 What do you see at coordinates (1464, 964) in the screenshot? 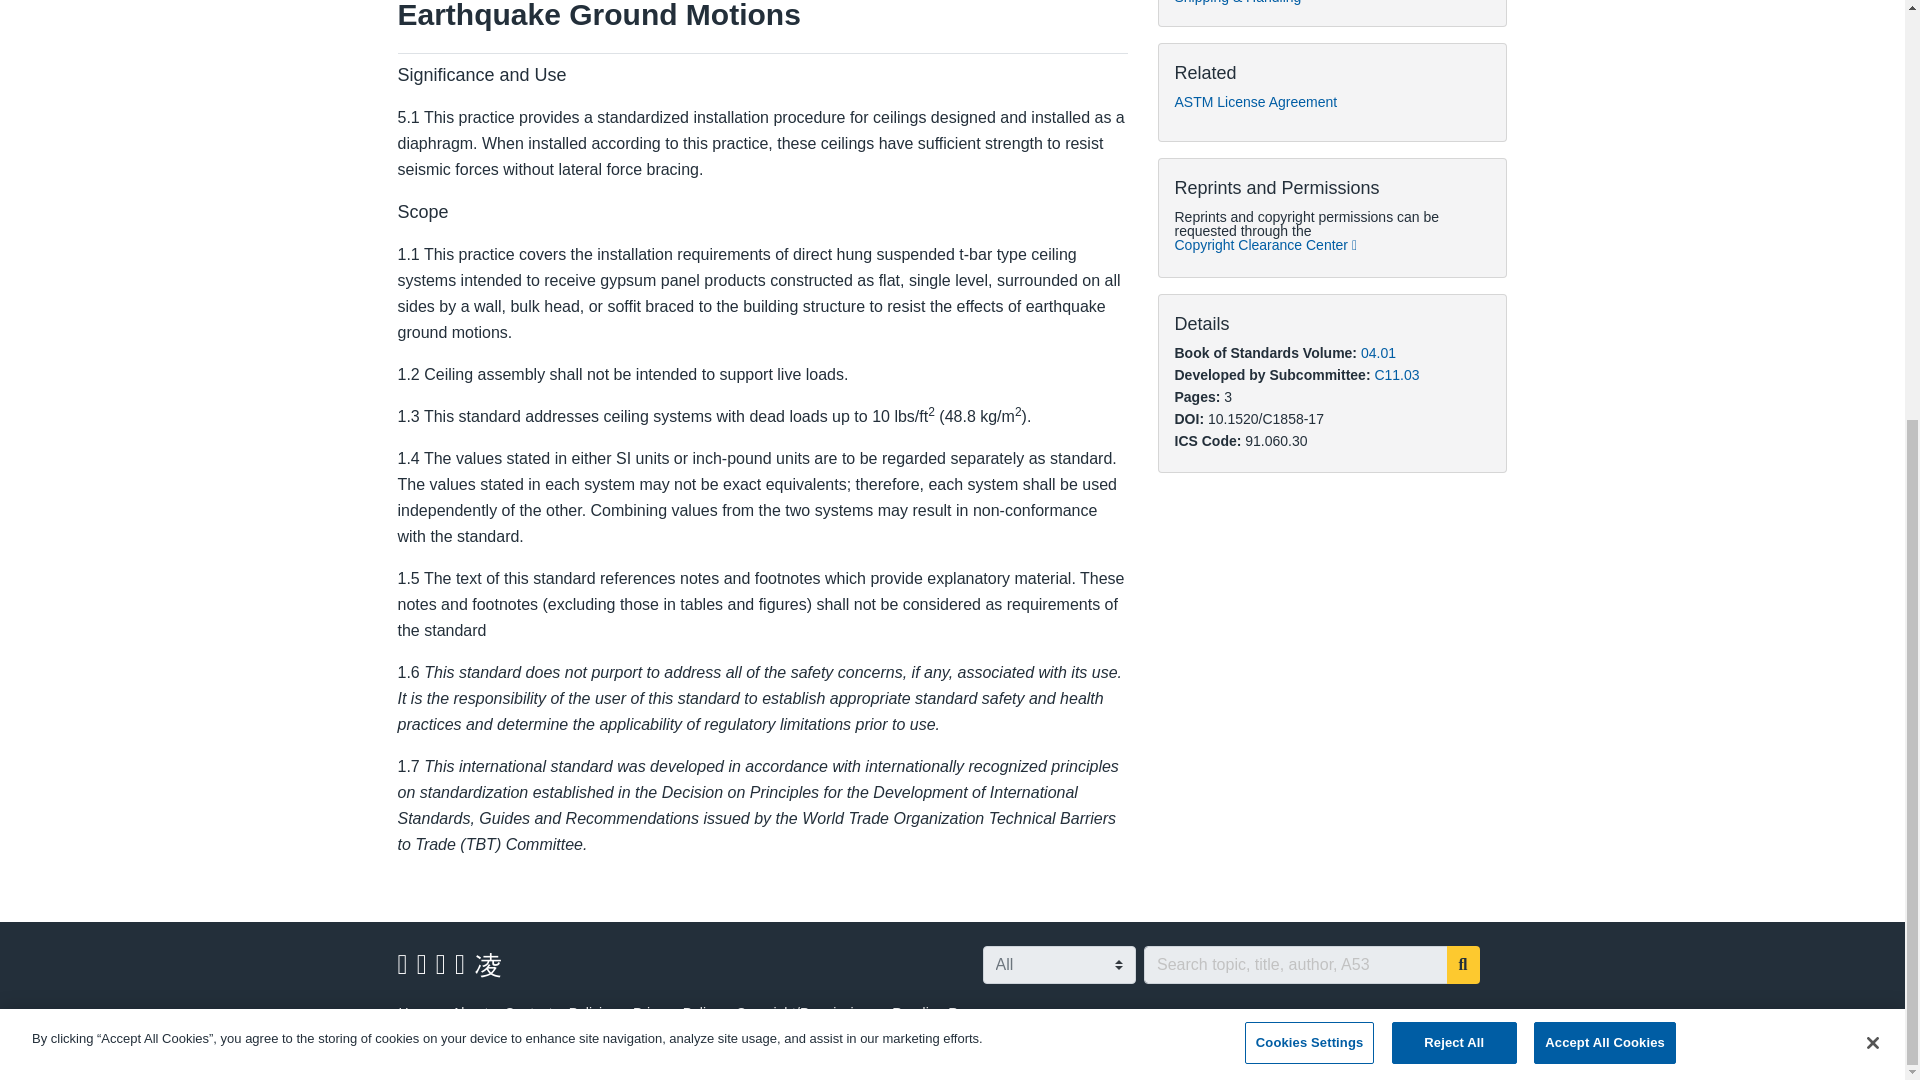
I see `Search` at bounding box center [1464, 964].